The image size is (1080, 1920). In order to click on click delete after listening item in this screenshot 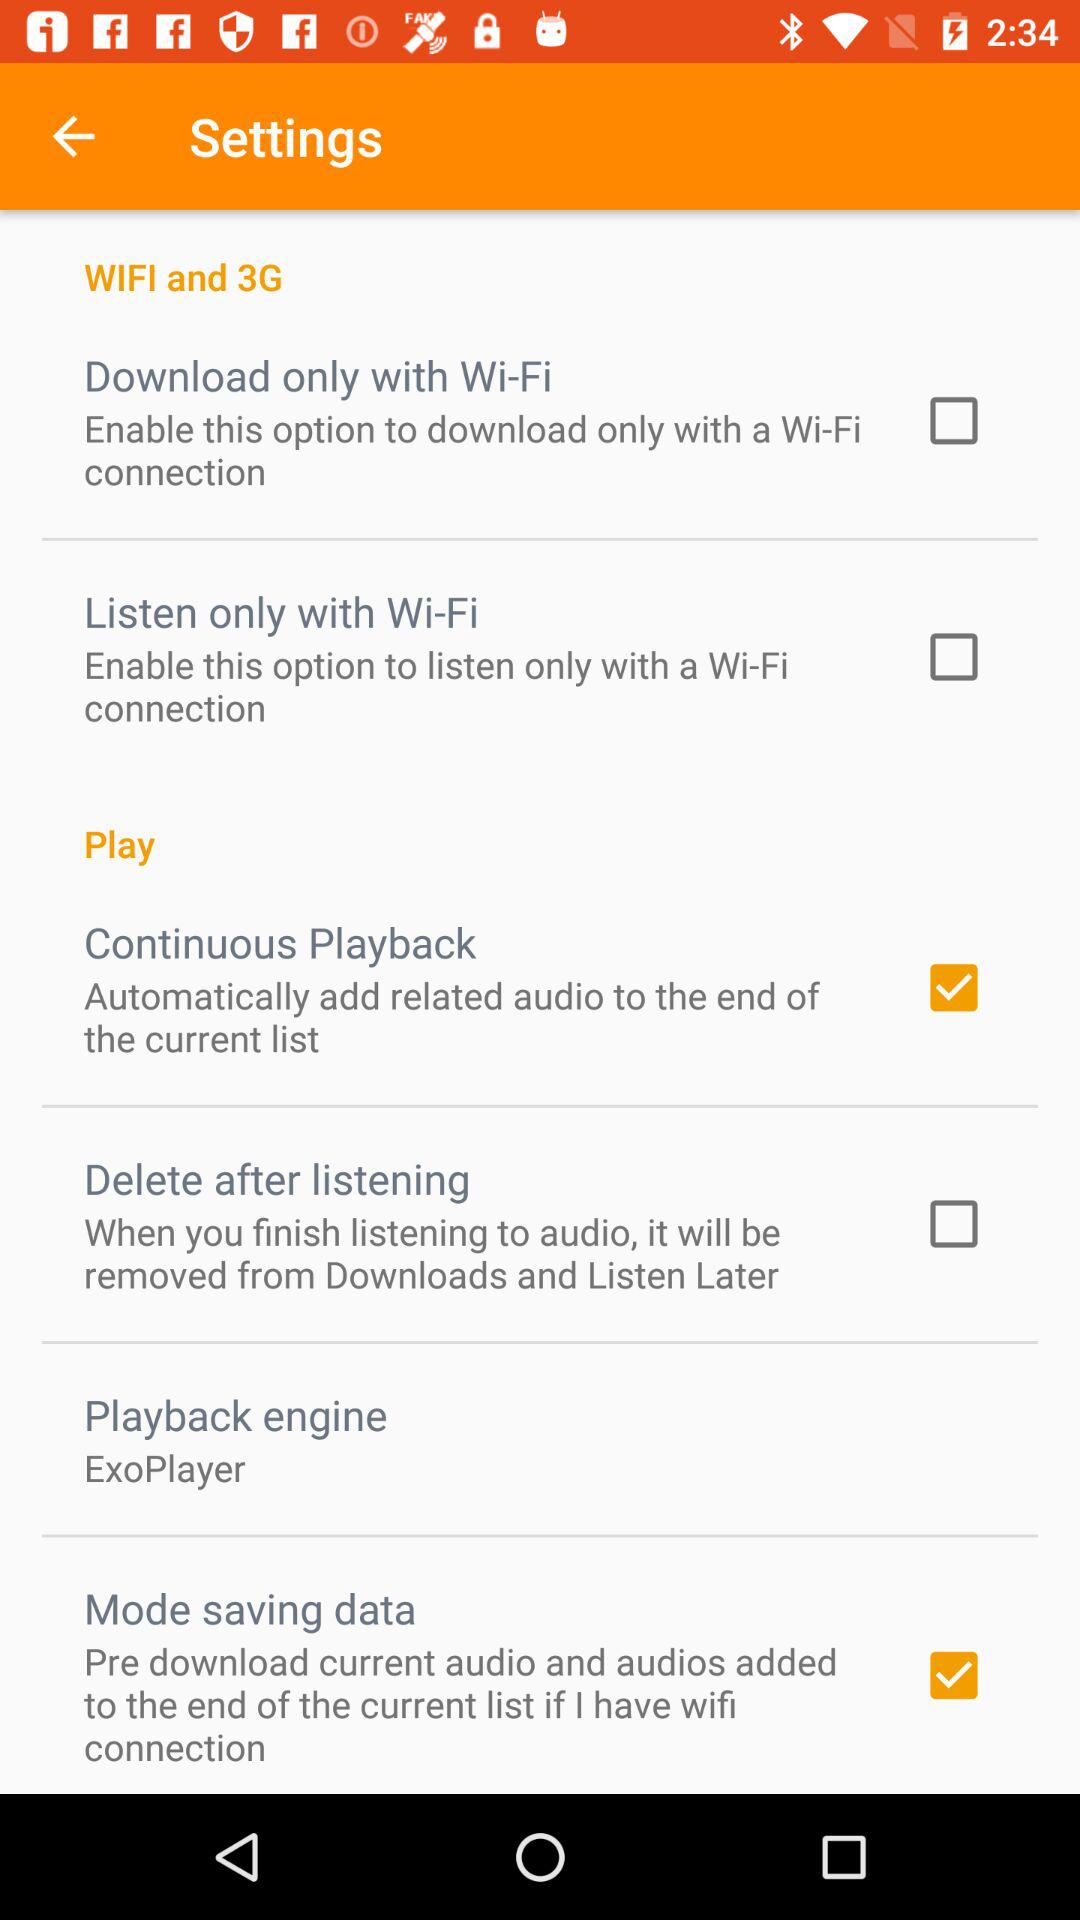, I will do `click(277, 1178)`.